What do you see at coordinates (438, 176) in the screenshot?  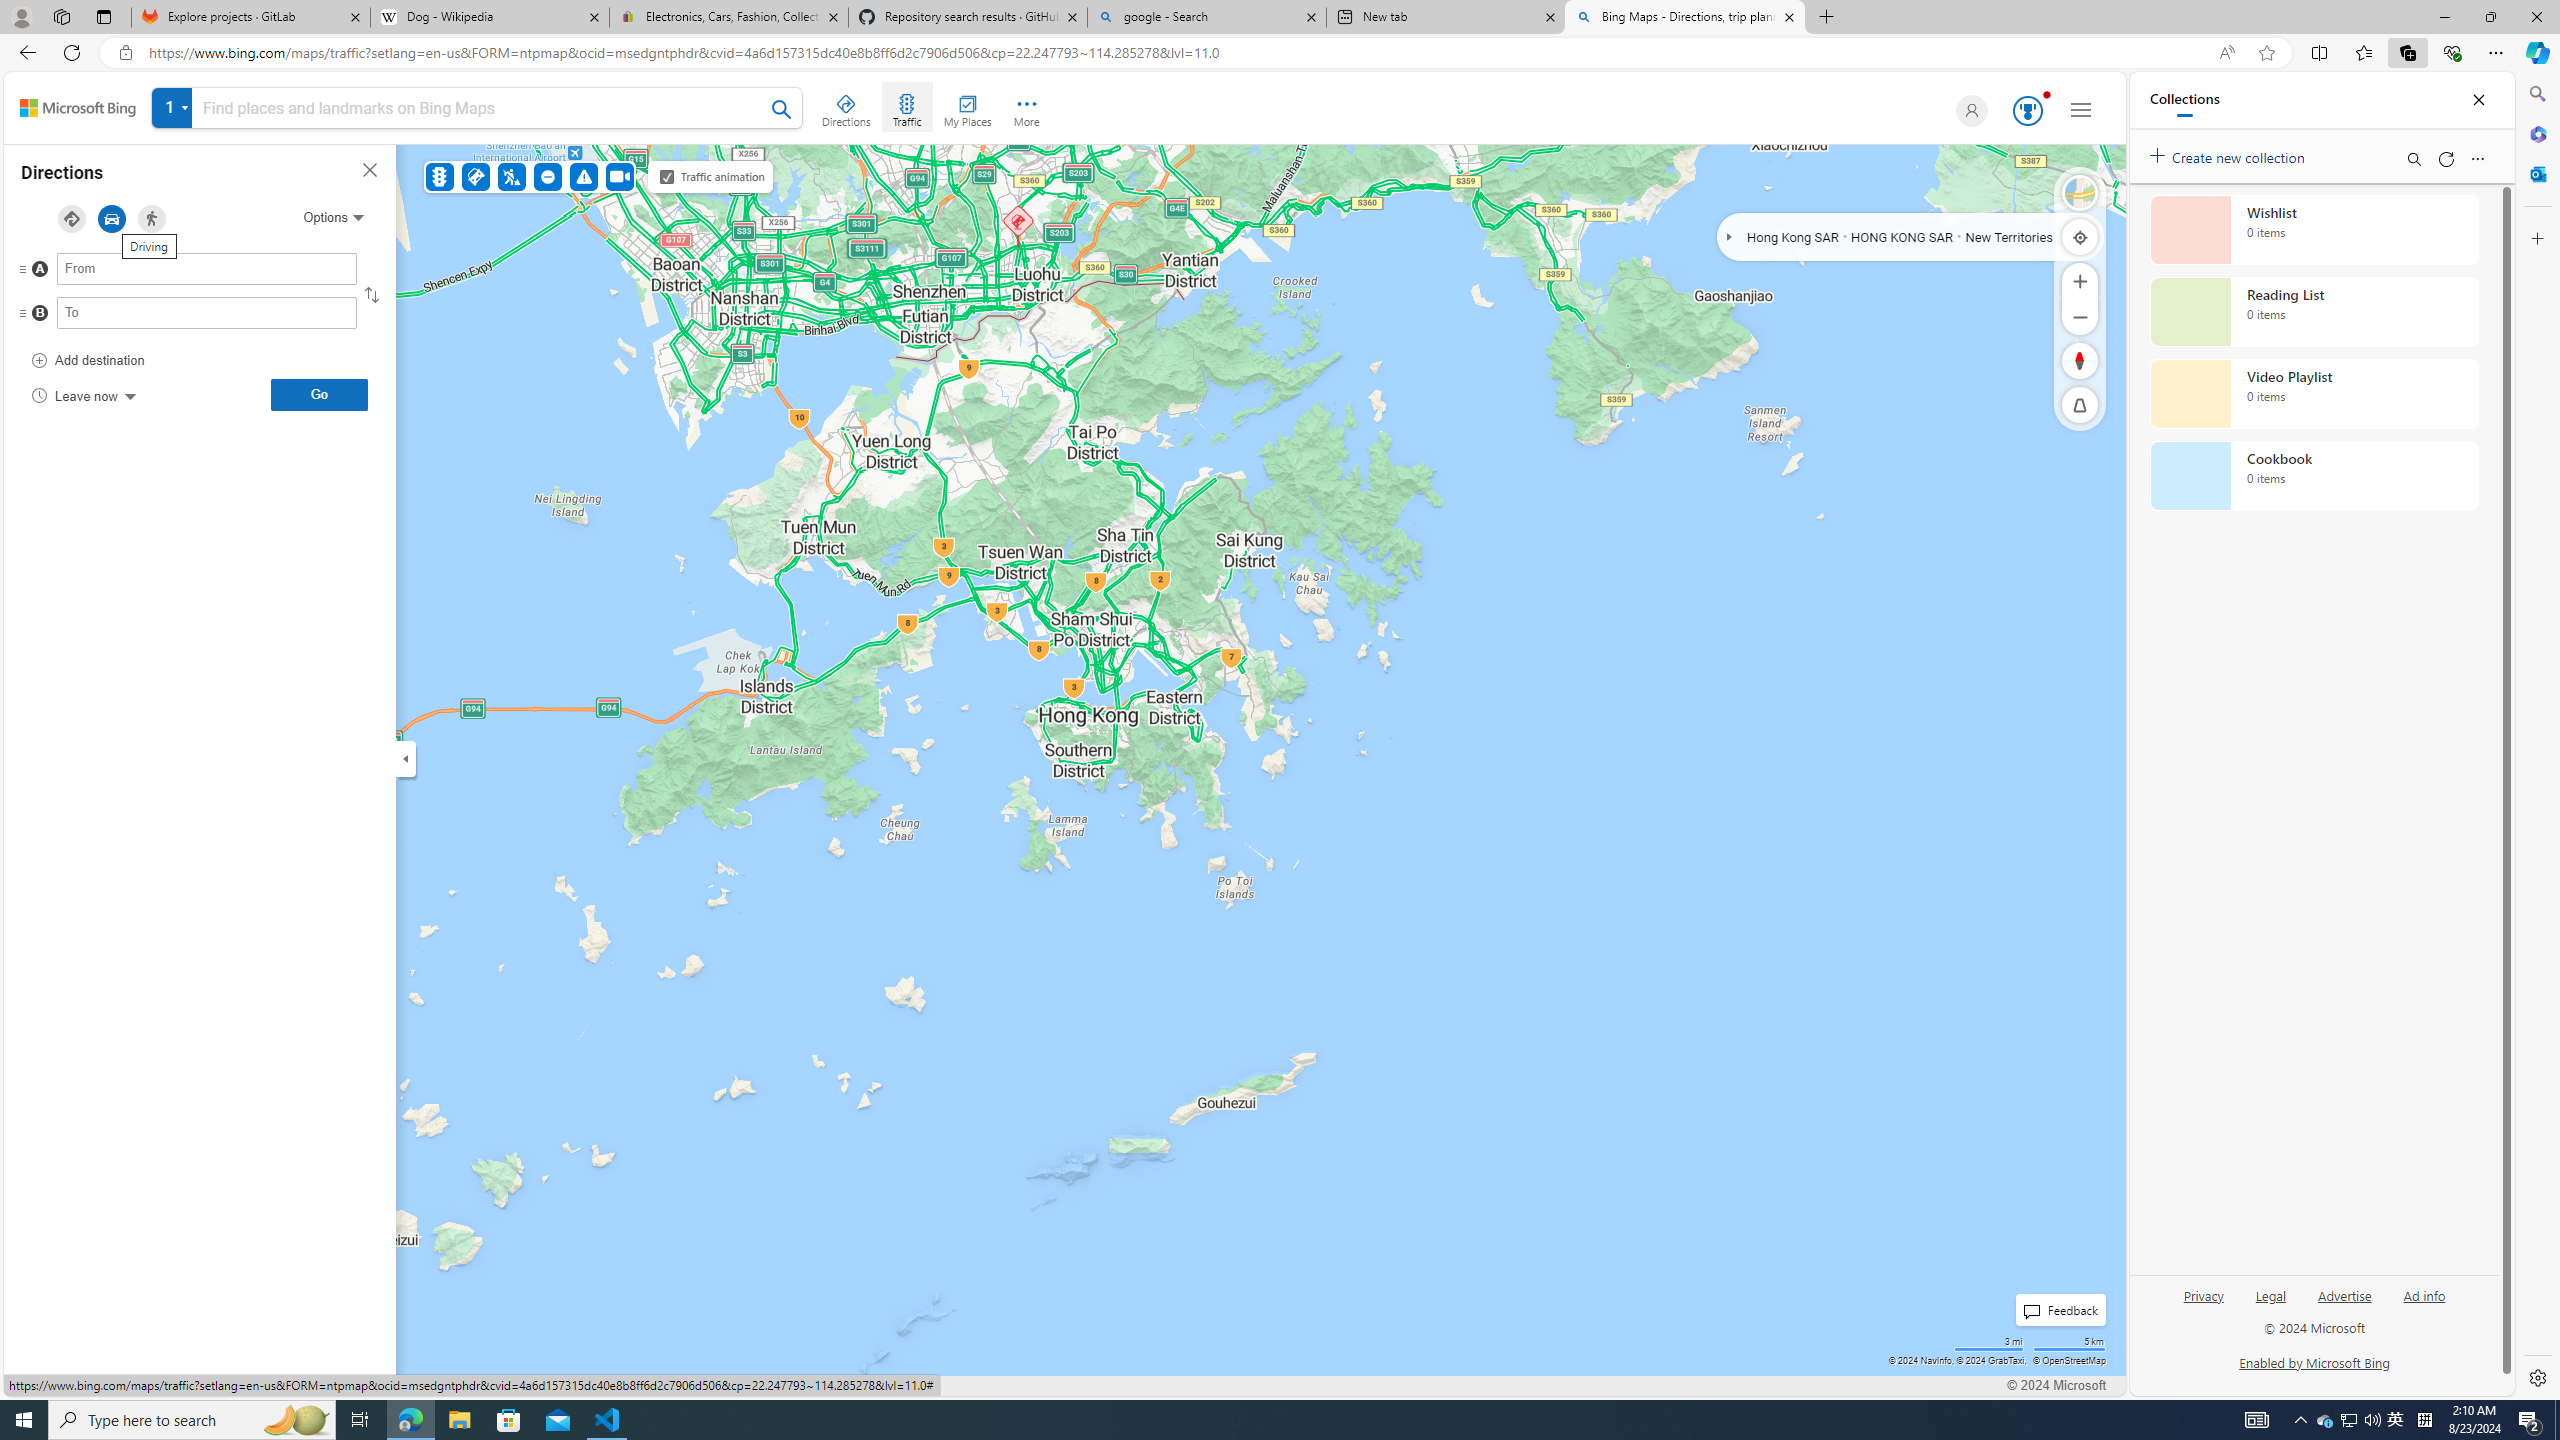 I see `Traffic` at bounding box center [438, 176].